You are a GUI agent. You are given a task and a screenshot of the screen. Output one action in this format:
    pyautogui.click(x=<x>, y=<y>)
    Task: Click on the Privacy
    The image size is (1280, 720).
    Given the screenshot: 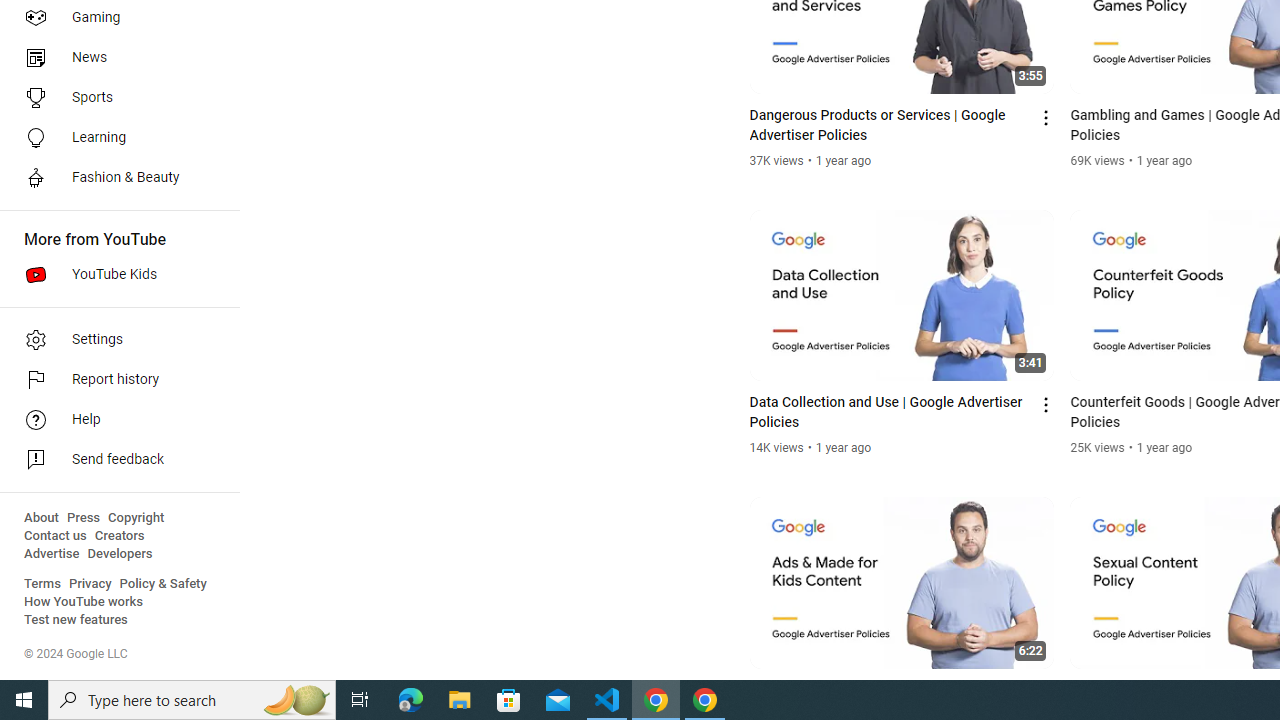 What is the action you would take?
    pyautogui.click(x=90, y=584)
    